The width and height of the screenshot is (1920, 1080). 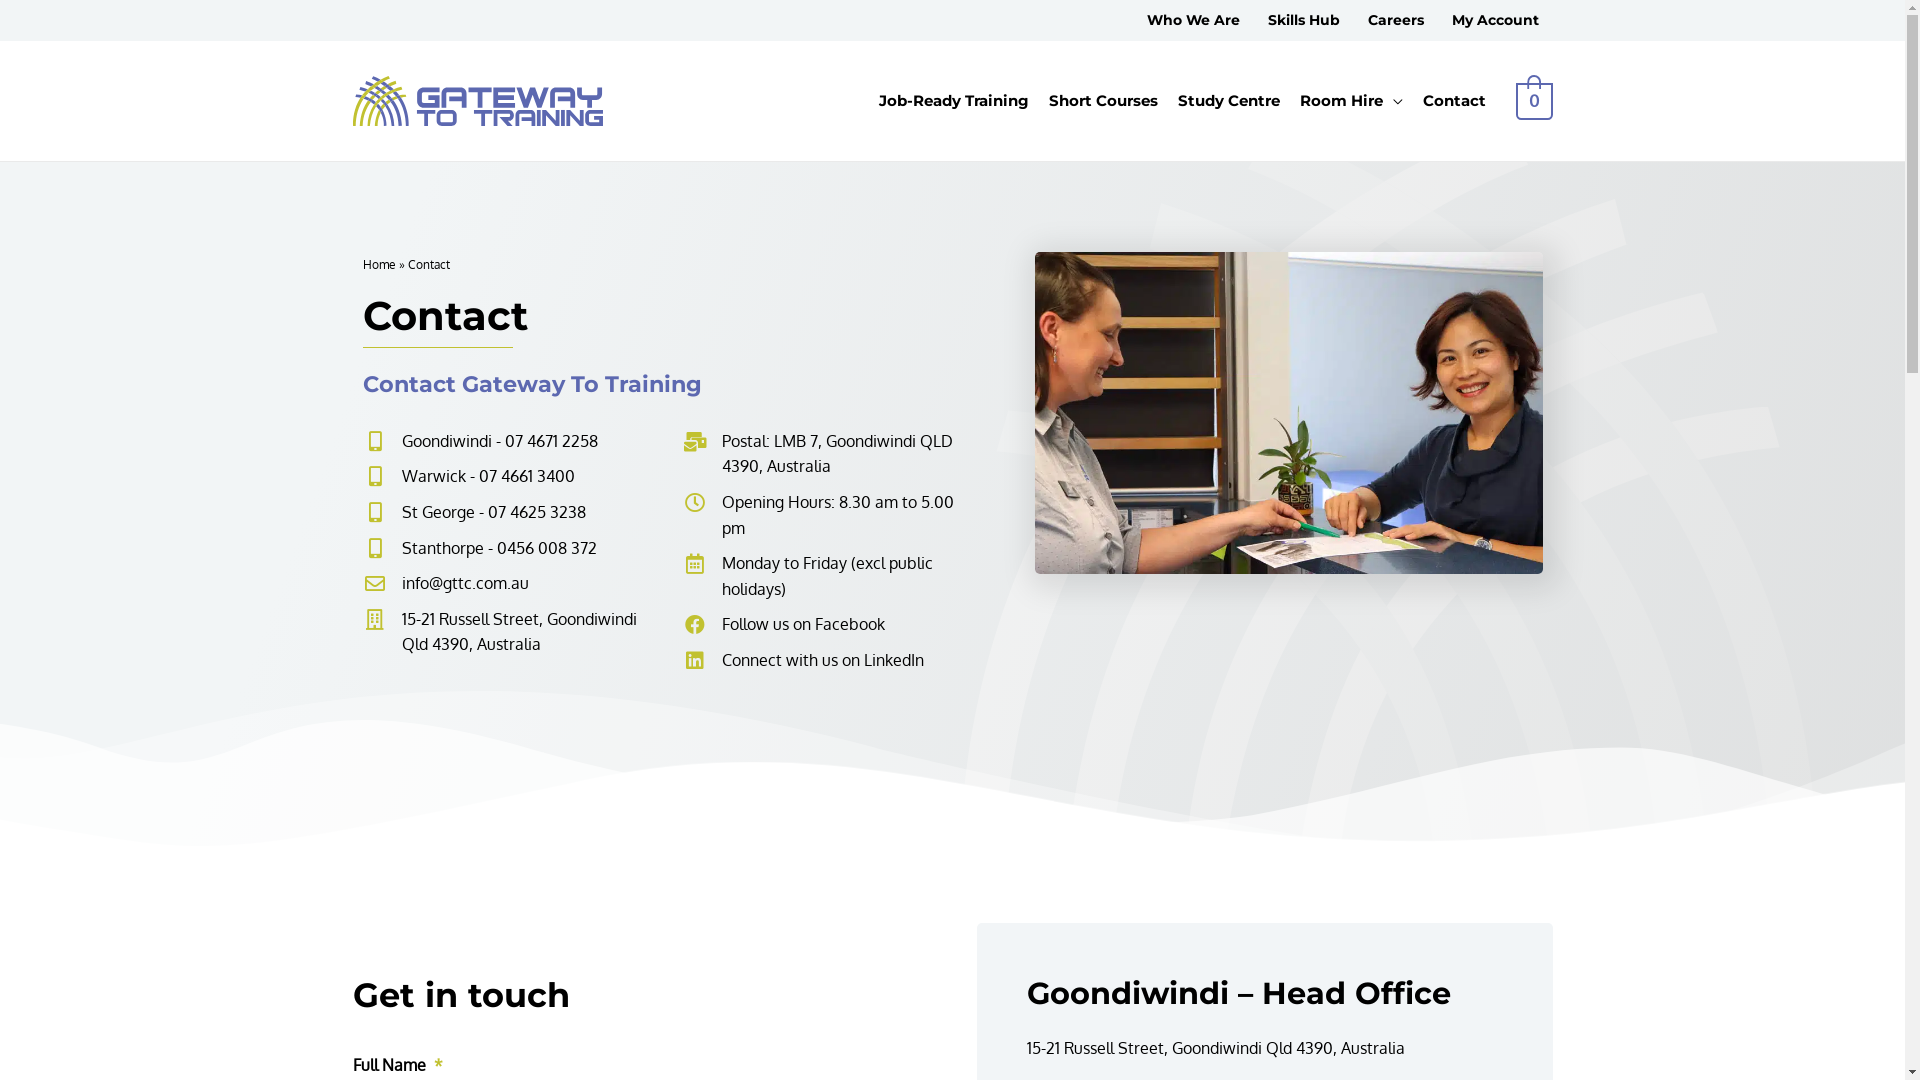 What do you see at coordinates (831, 661) in the screenshot?
I see `Connect with us on LinkedIn` at bounding box center [831, 661].